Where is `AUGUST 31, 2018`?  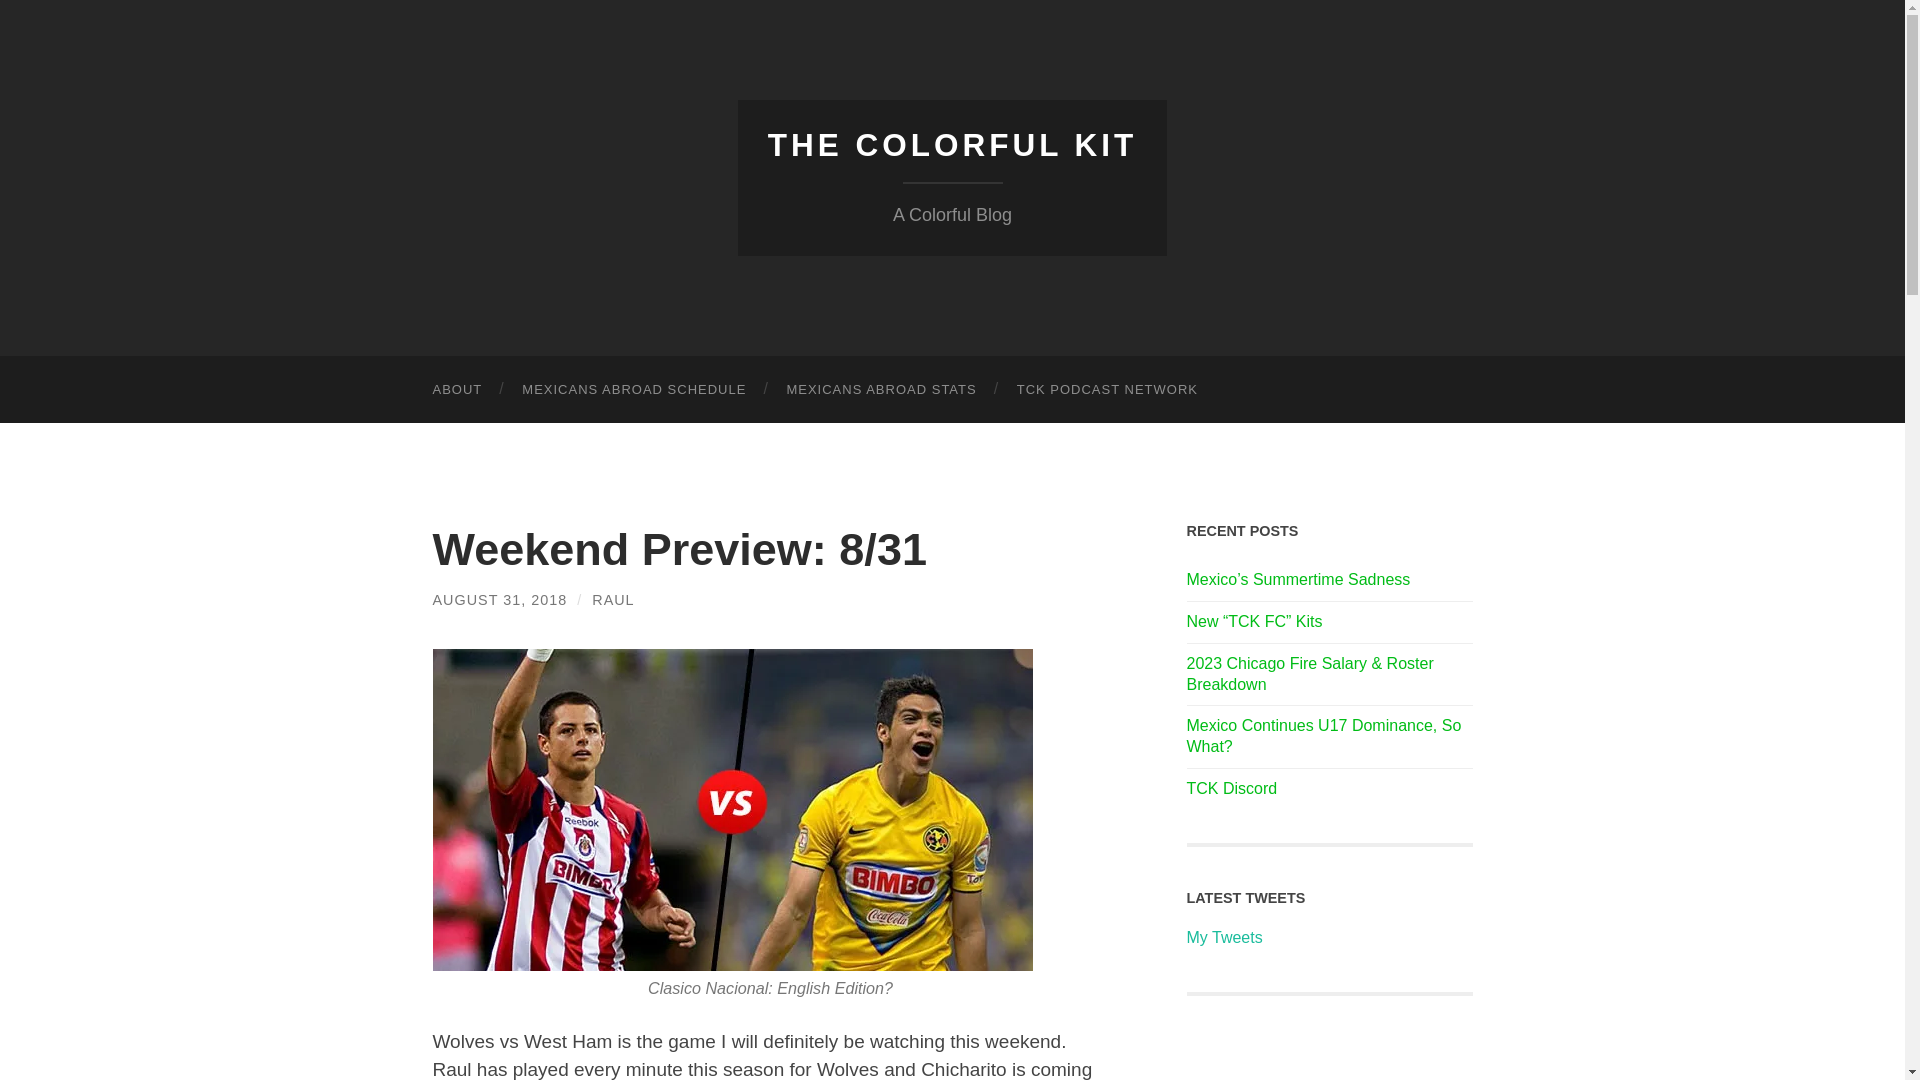 AUGUST 31, 2018 is located at coordinates (499, 600).